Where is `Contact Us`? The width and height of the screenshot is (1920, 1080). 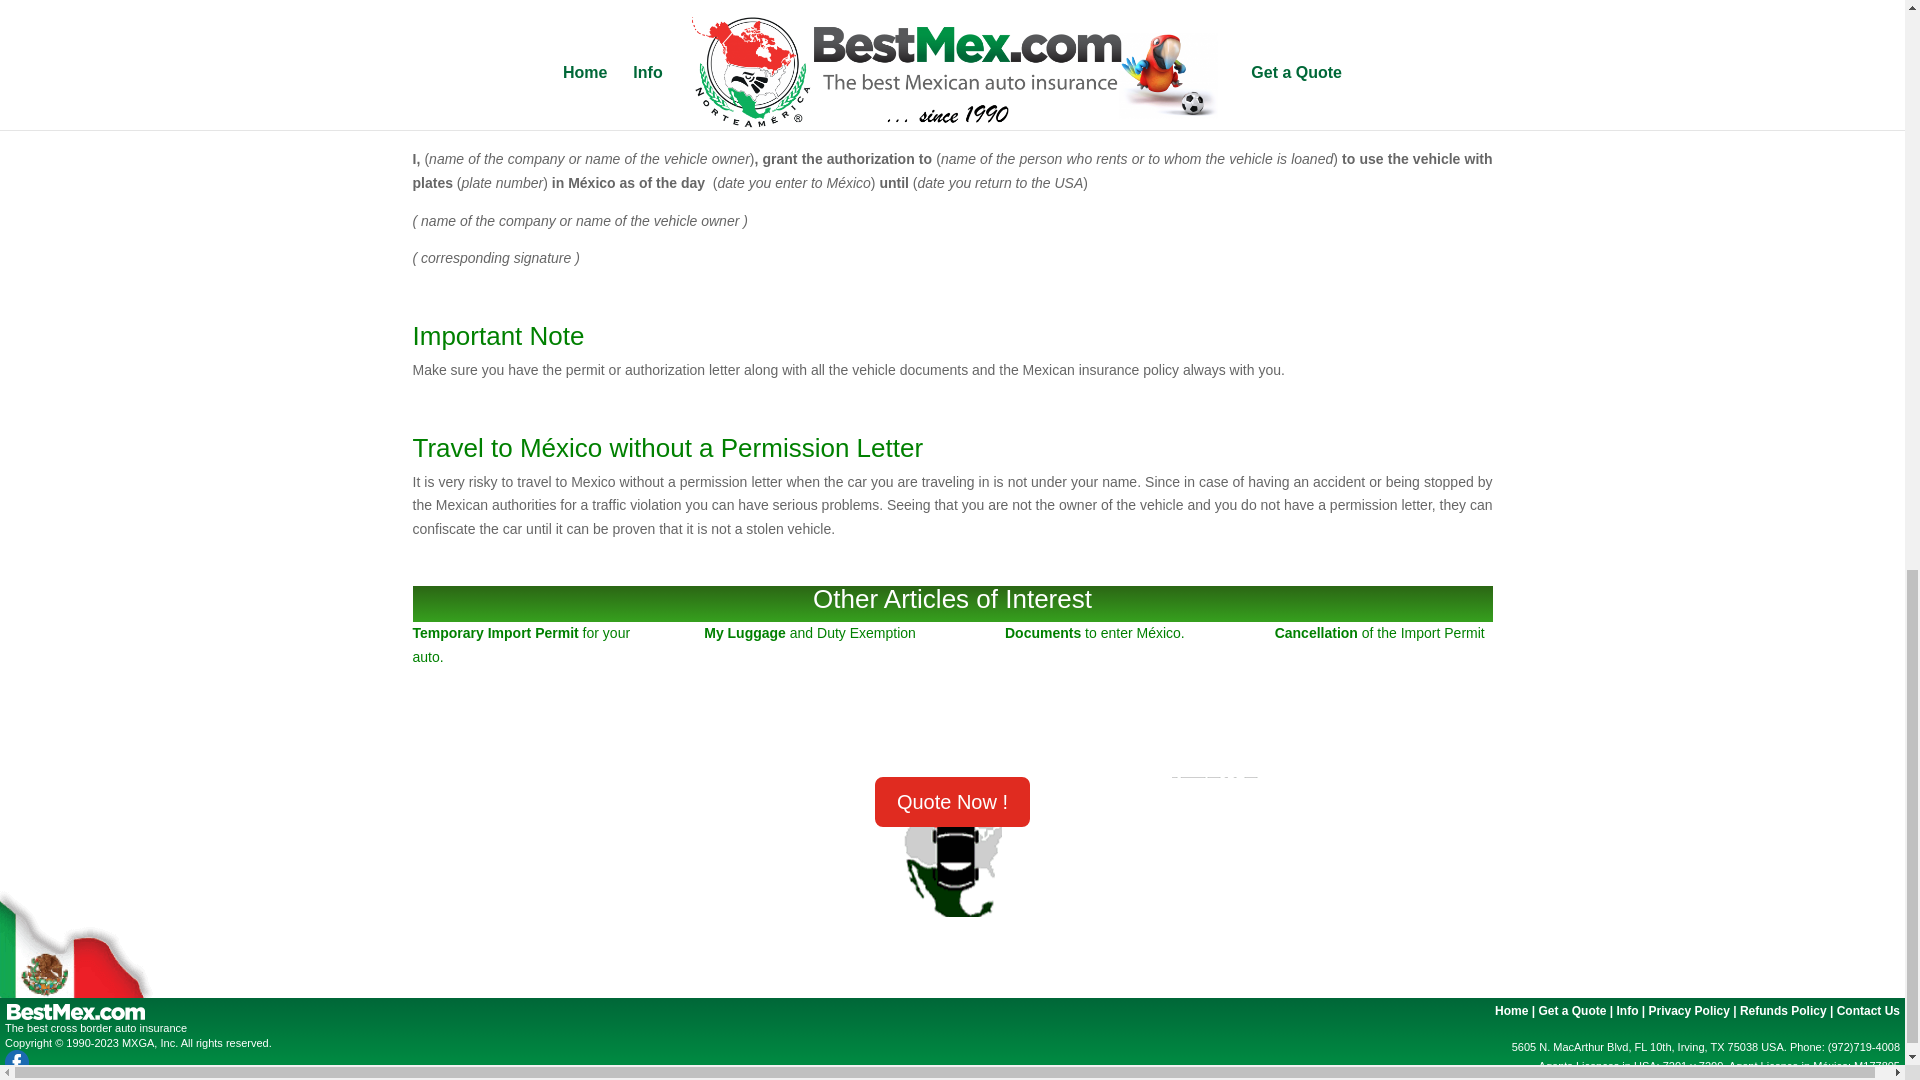 Contact Us is located at coordinates (1868, 1011).